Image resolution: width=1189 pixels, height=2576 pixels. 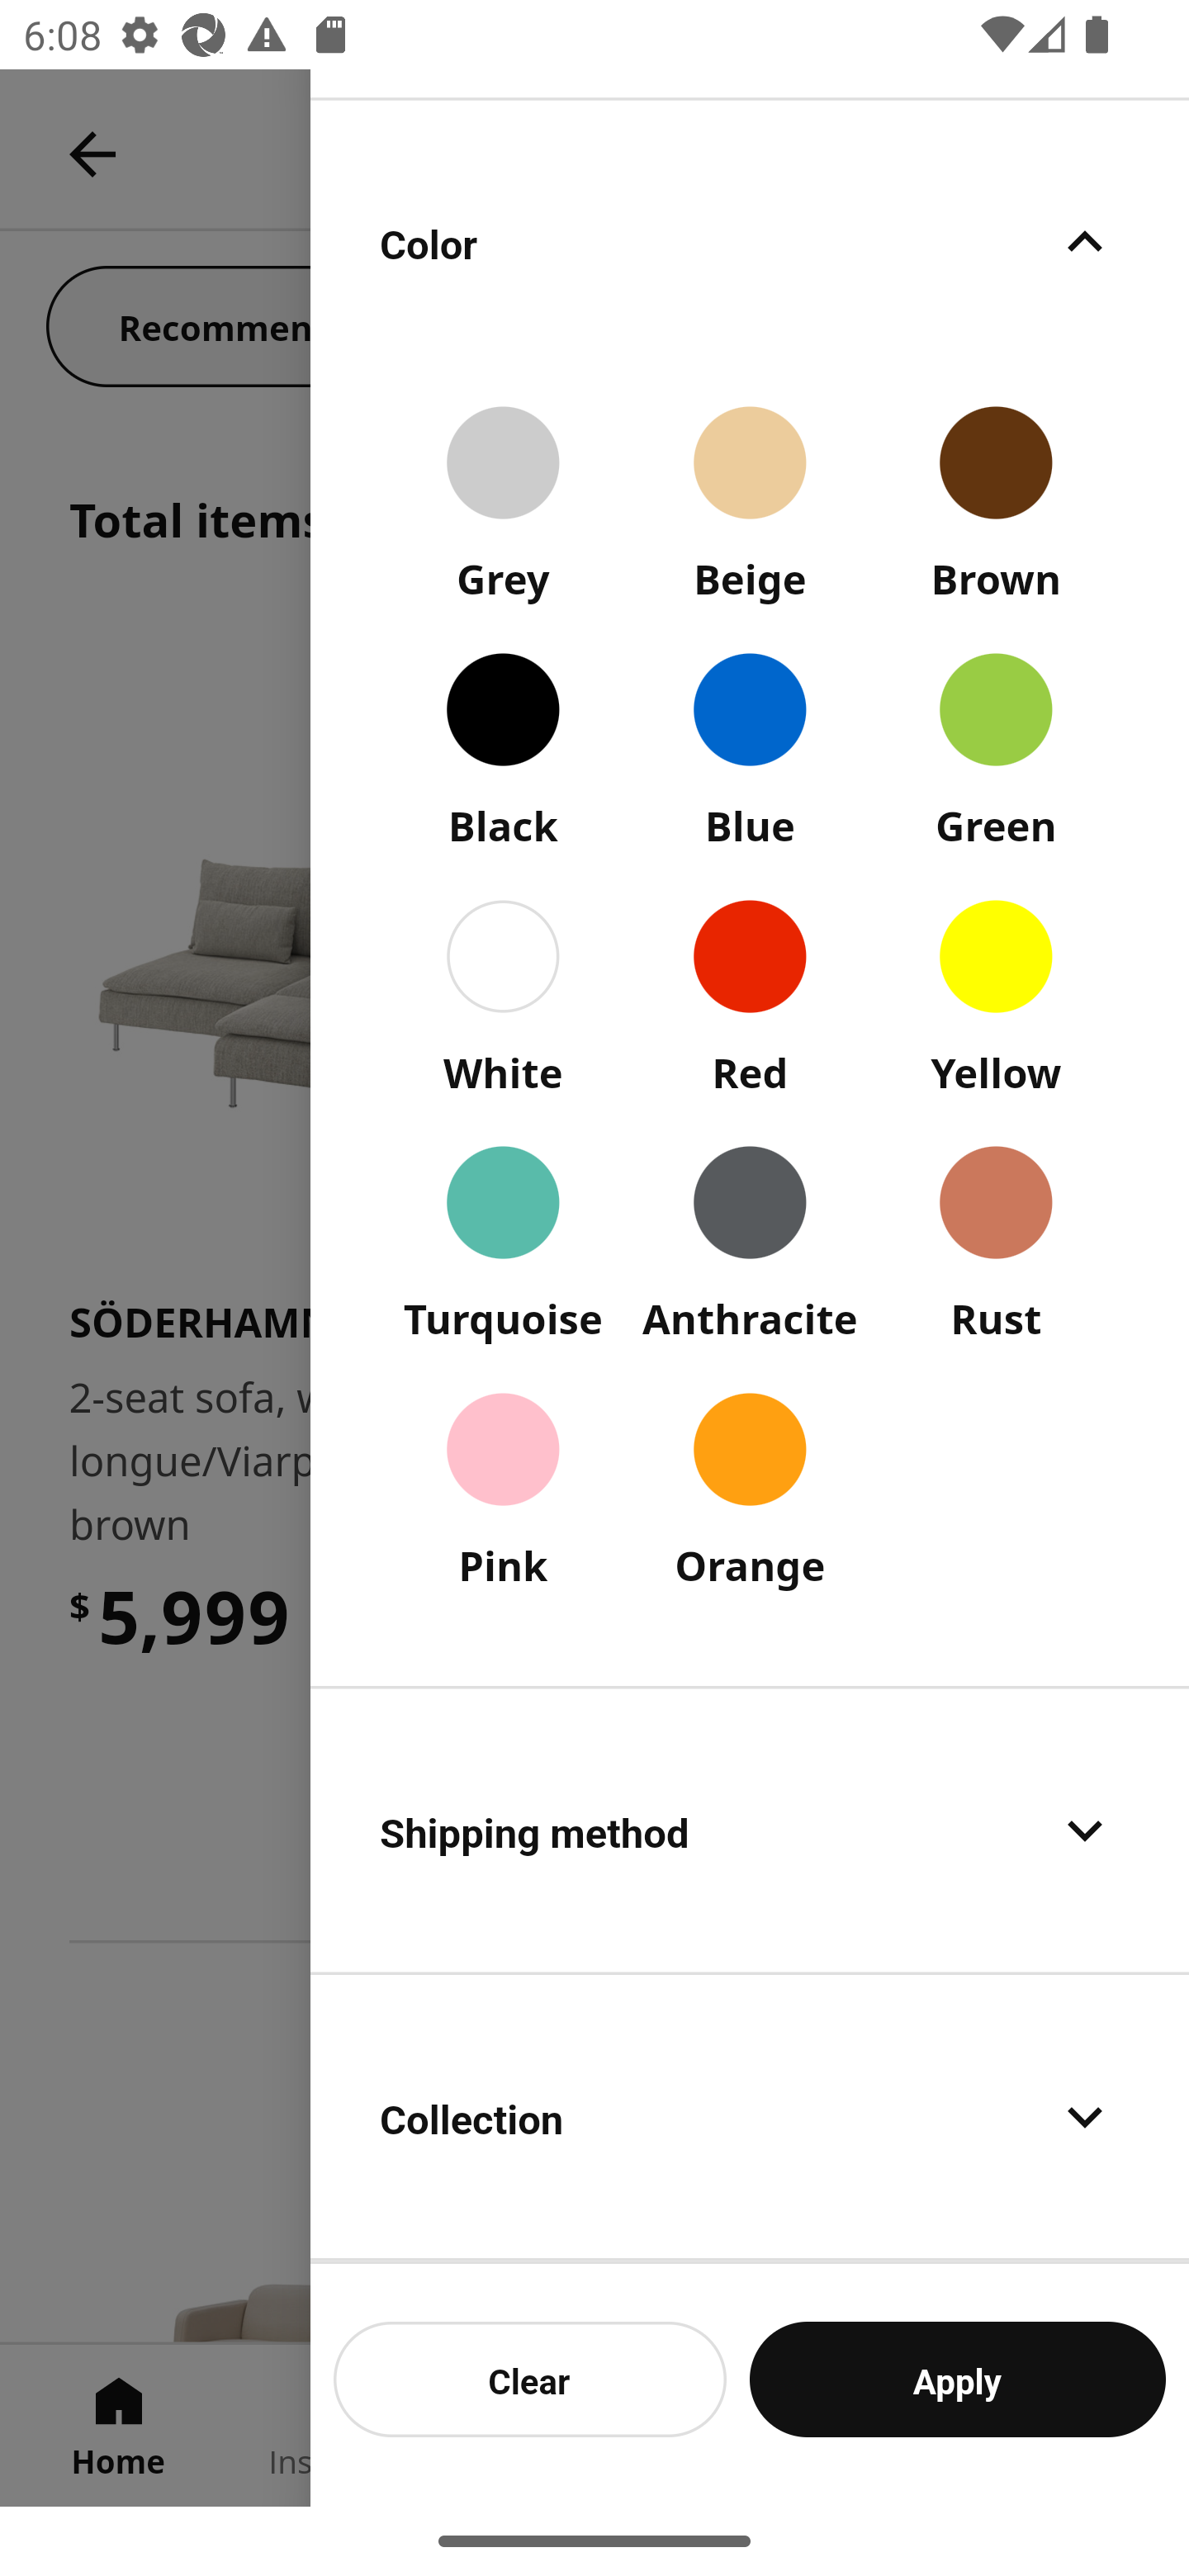 What do you see at coordinates (750, 2117) in the screenshot?
I see `Collection` at bounding box center [750, 2117].